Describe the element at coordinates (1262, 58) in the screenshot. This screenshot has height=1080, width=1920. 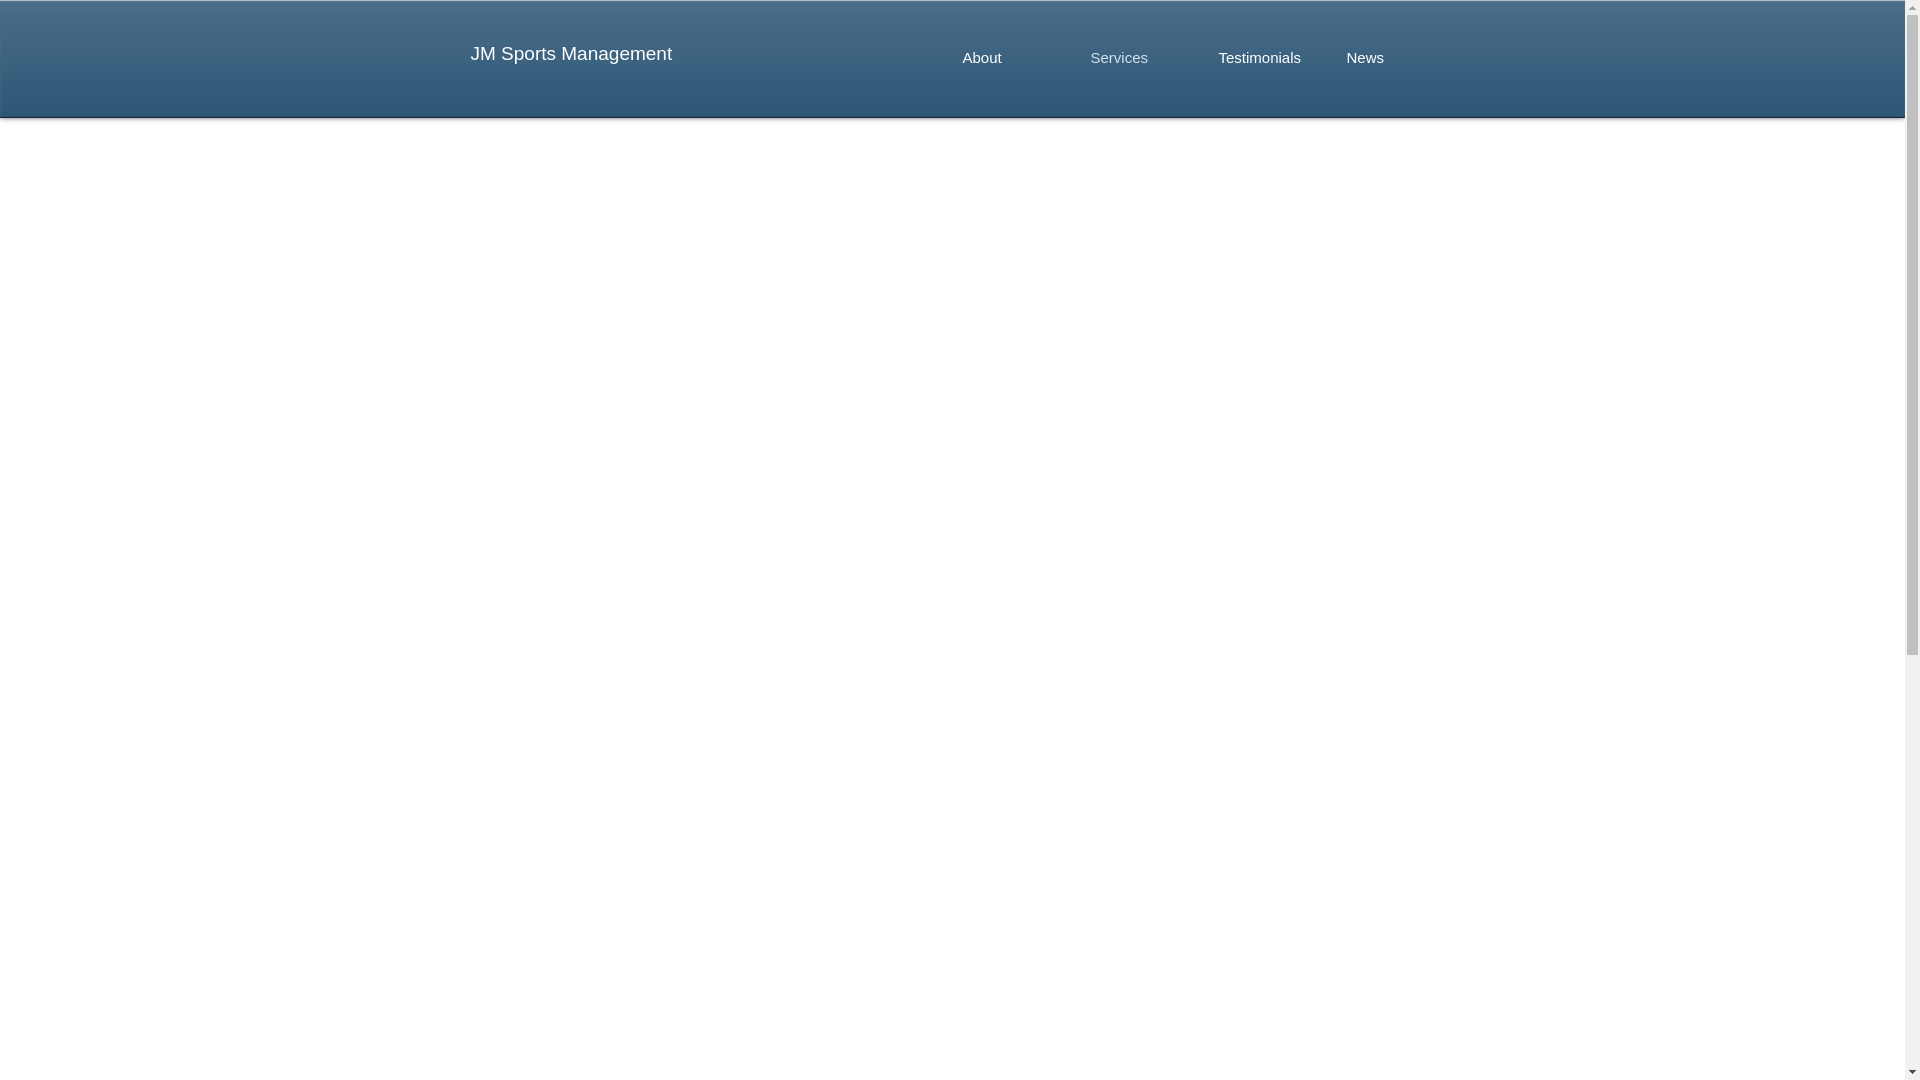
I see `Testimonials` at that location.